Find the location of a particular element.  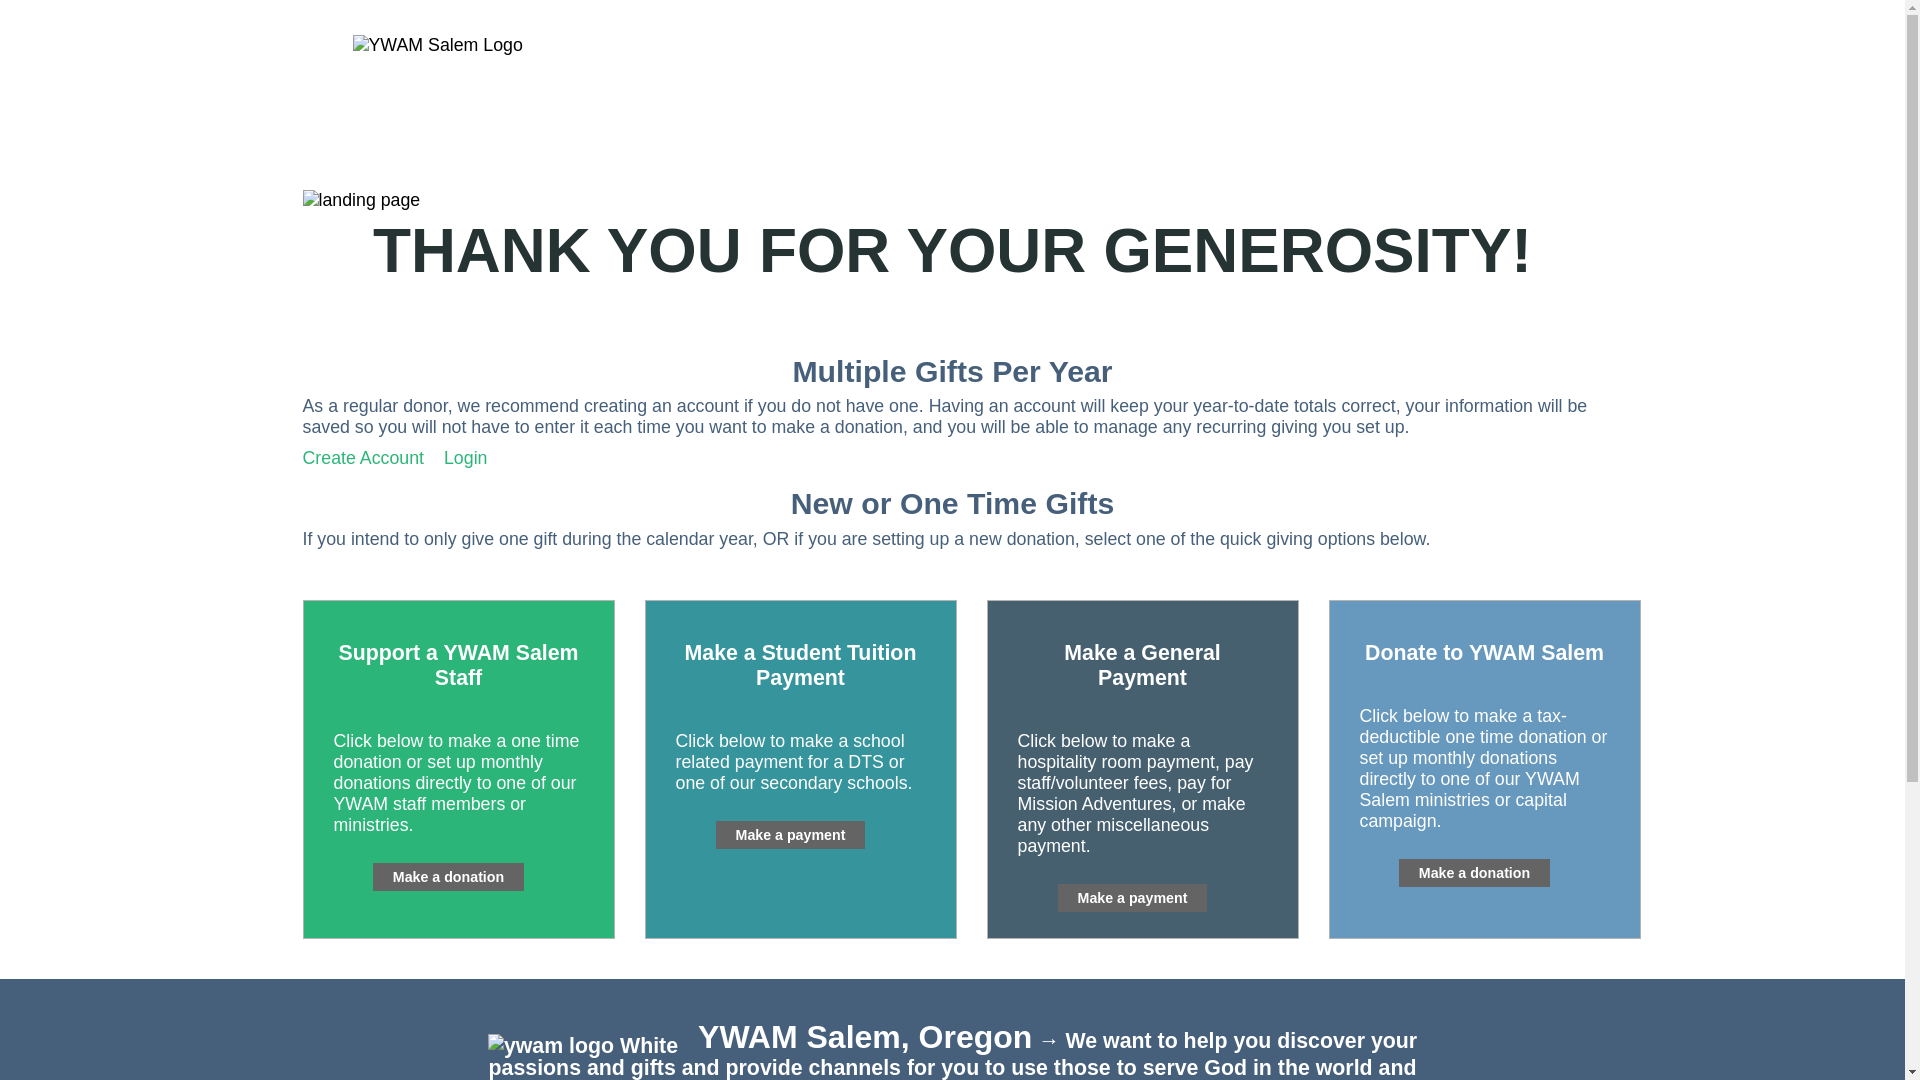

Create Account is located at coordinates (362, 458).